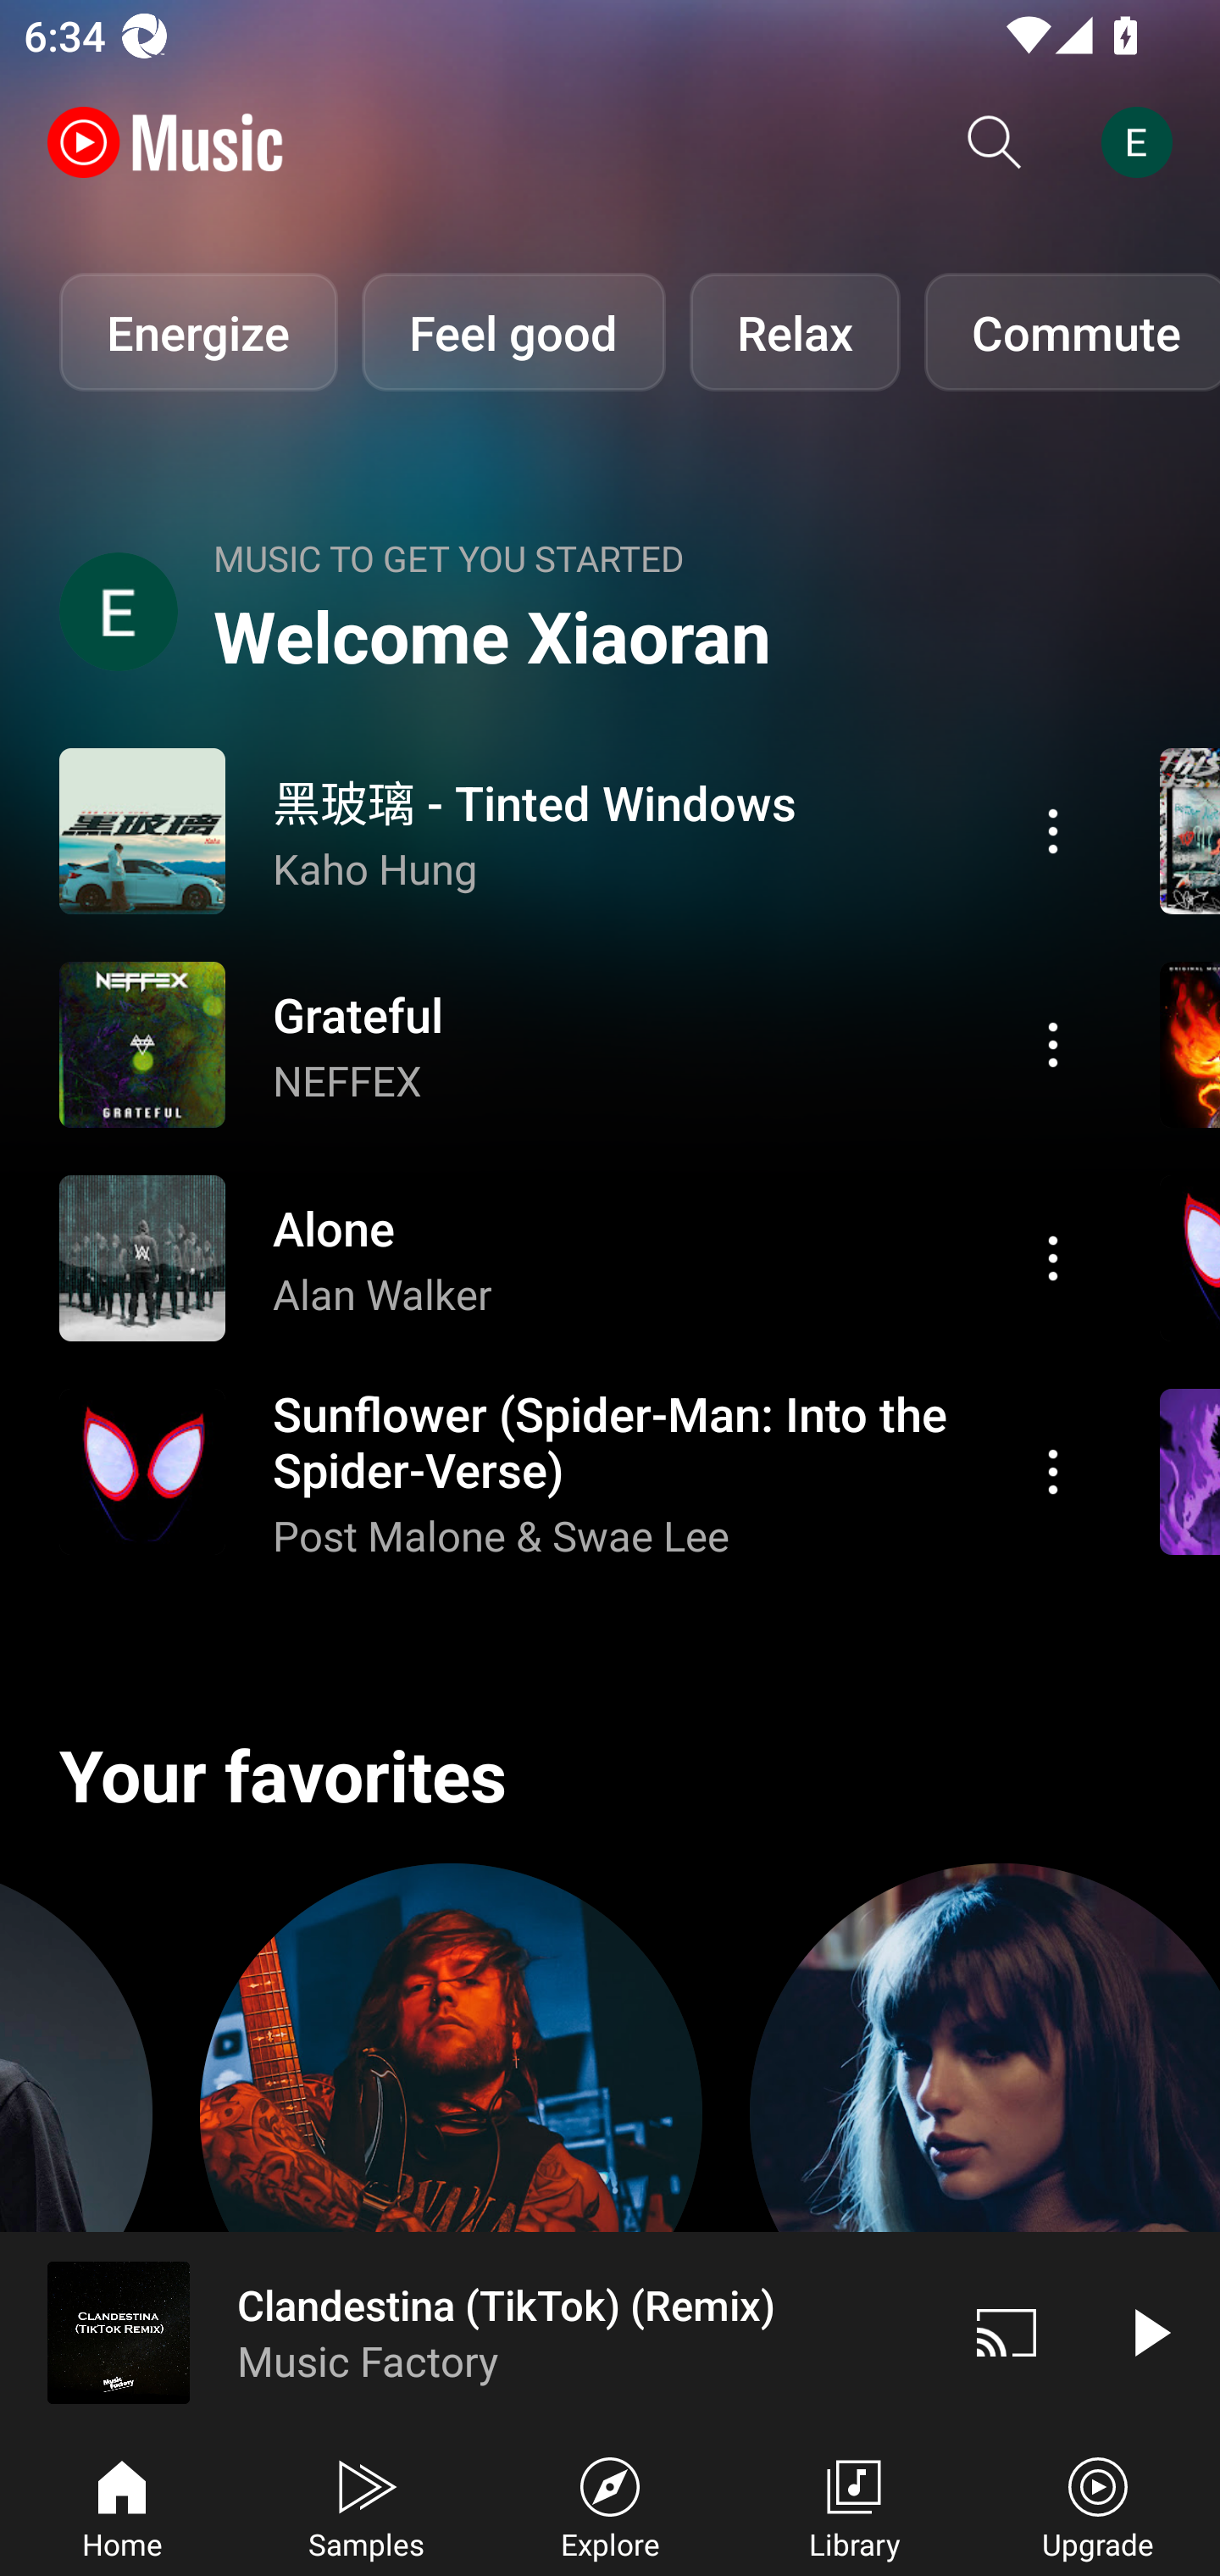  What do you see at coordinates (1053, 1472) in the screenshot?
I see `Action menu` at bounding box center [1053, 1472].